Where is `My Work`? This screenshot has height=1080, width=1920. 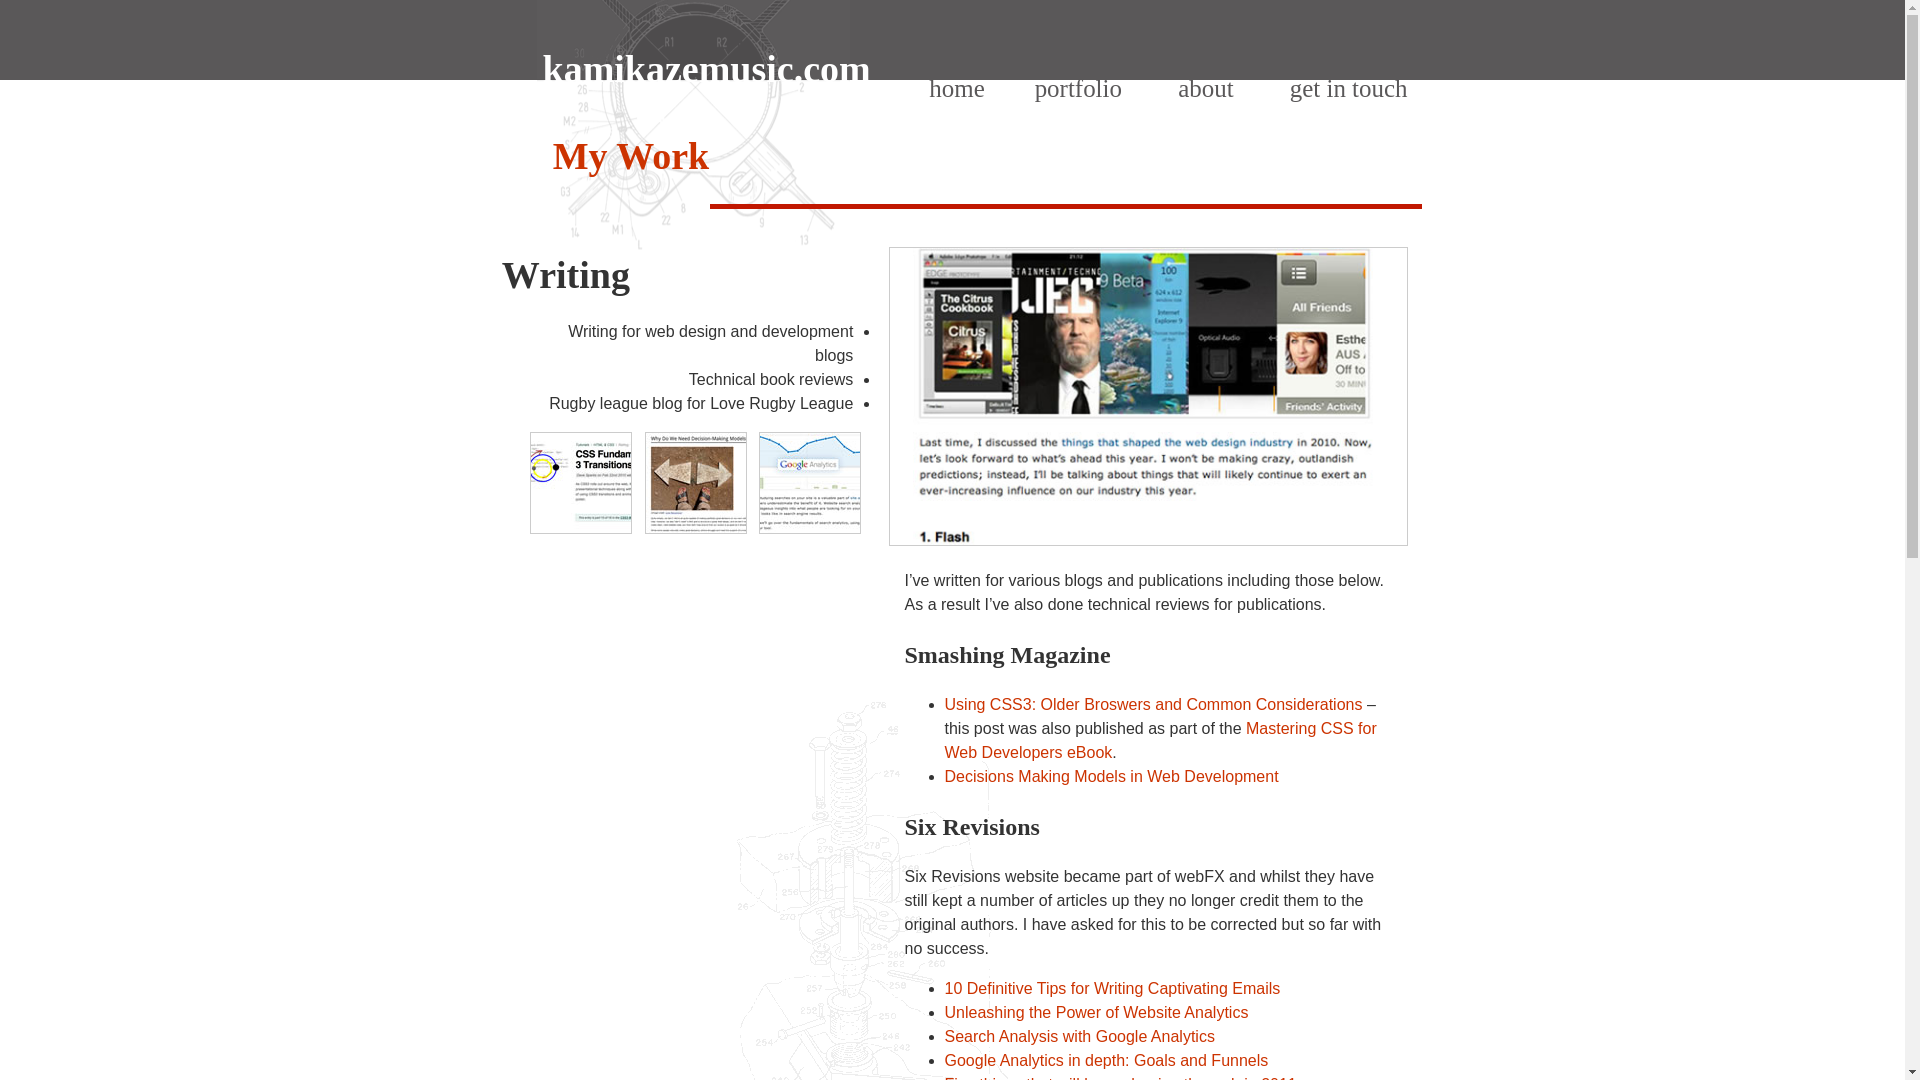 My Work is located at coordinates (631, 156).